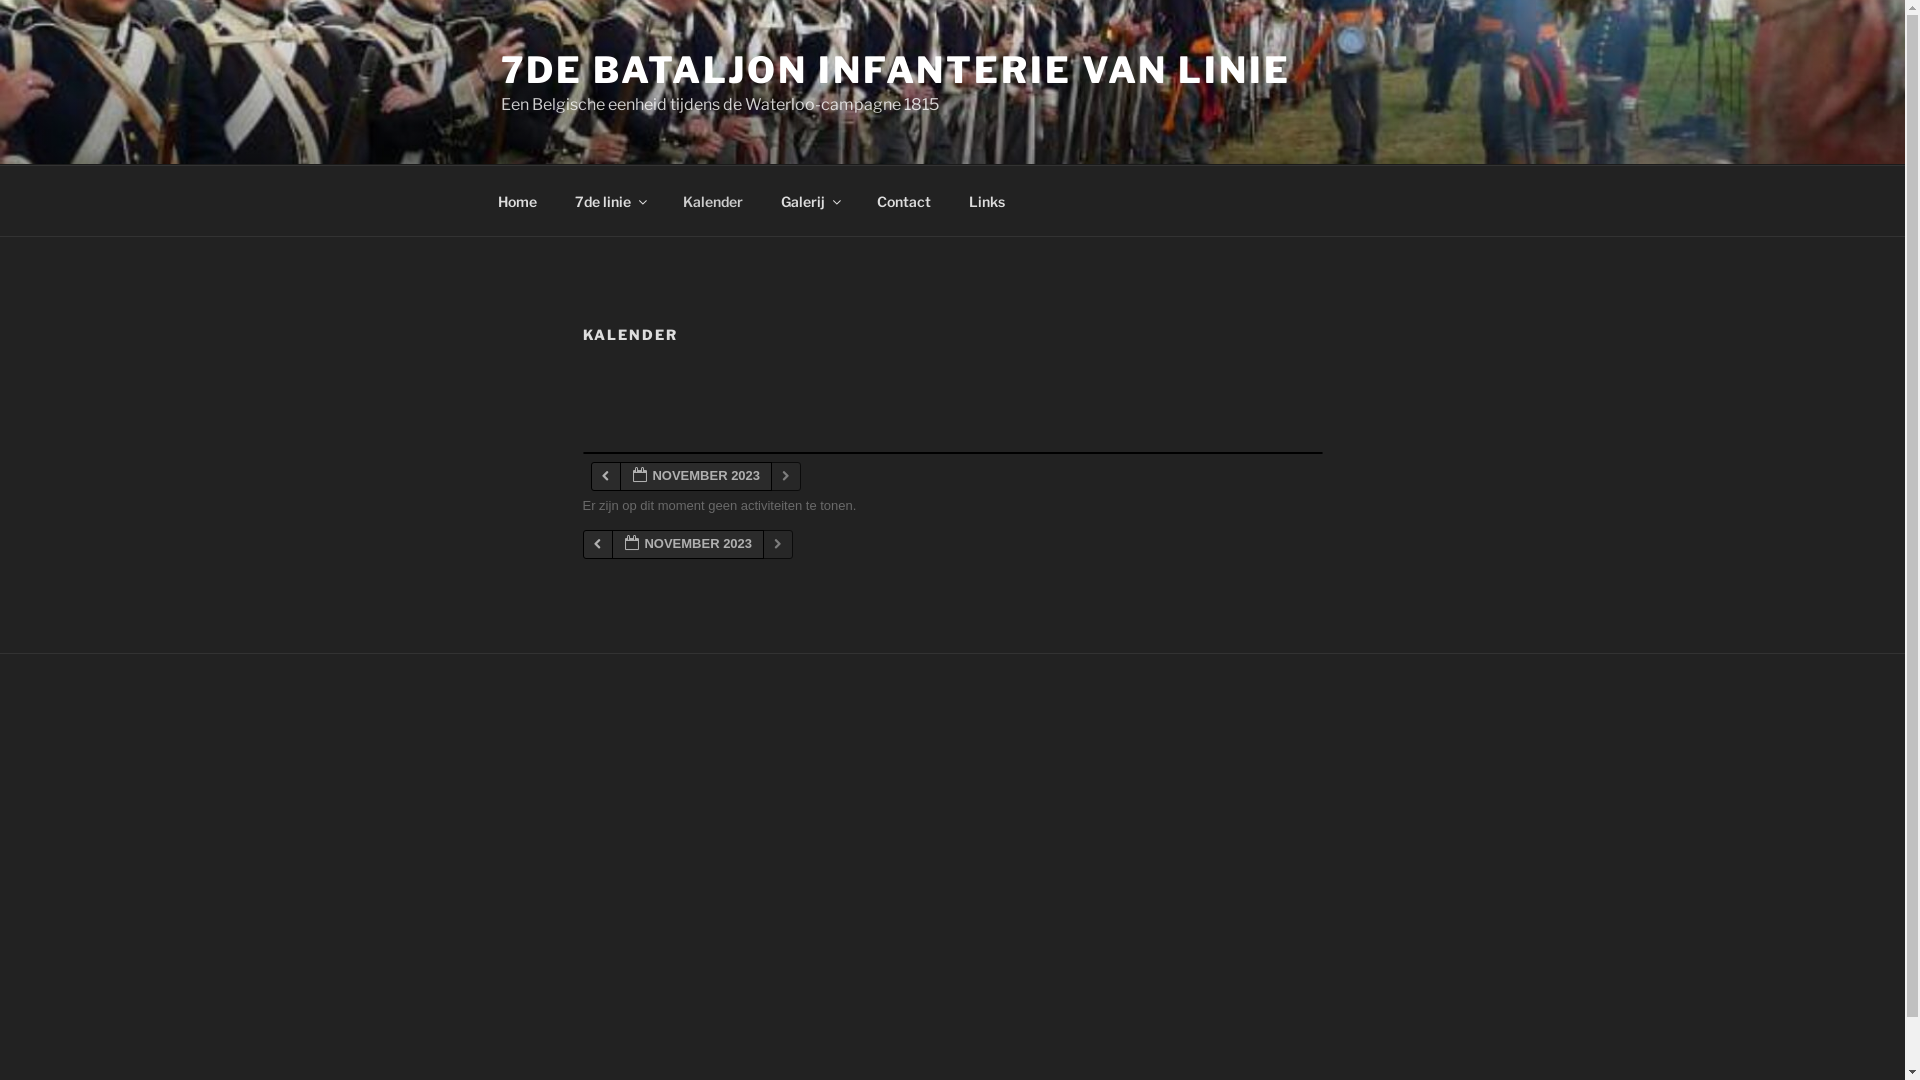 The height and width of the screenshot is (1080, 1920). I want to click on Links, so click(988, 200).